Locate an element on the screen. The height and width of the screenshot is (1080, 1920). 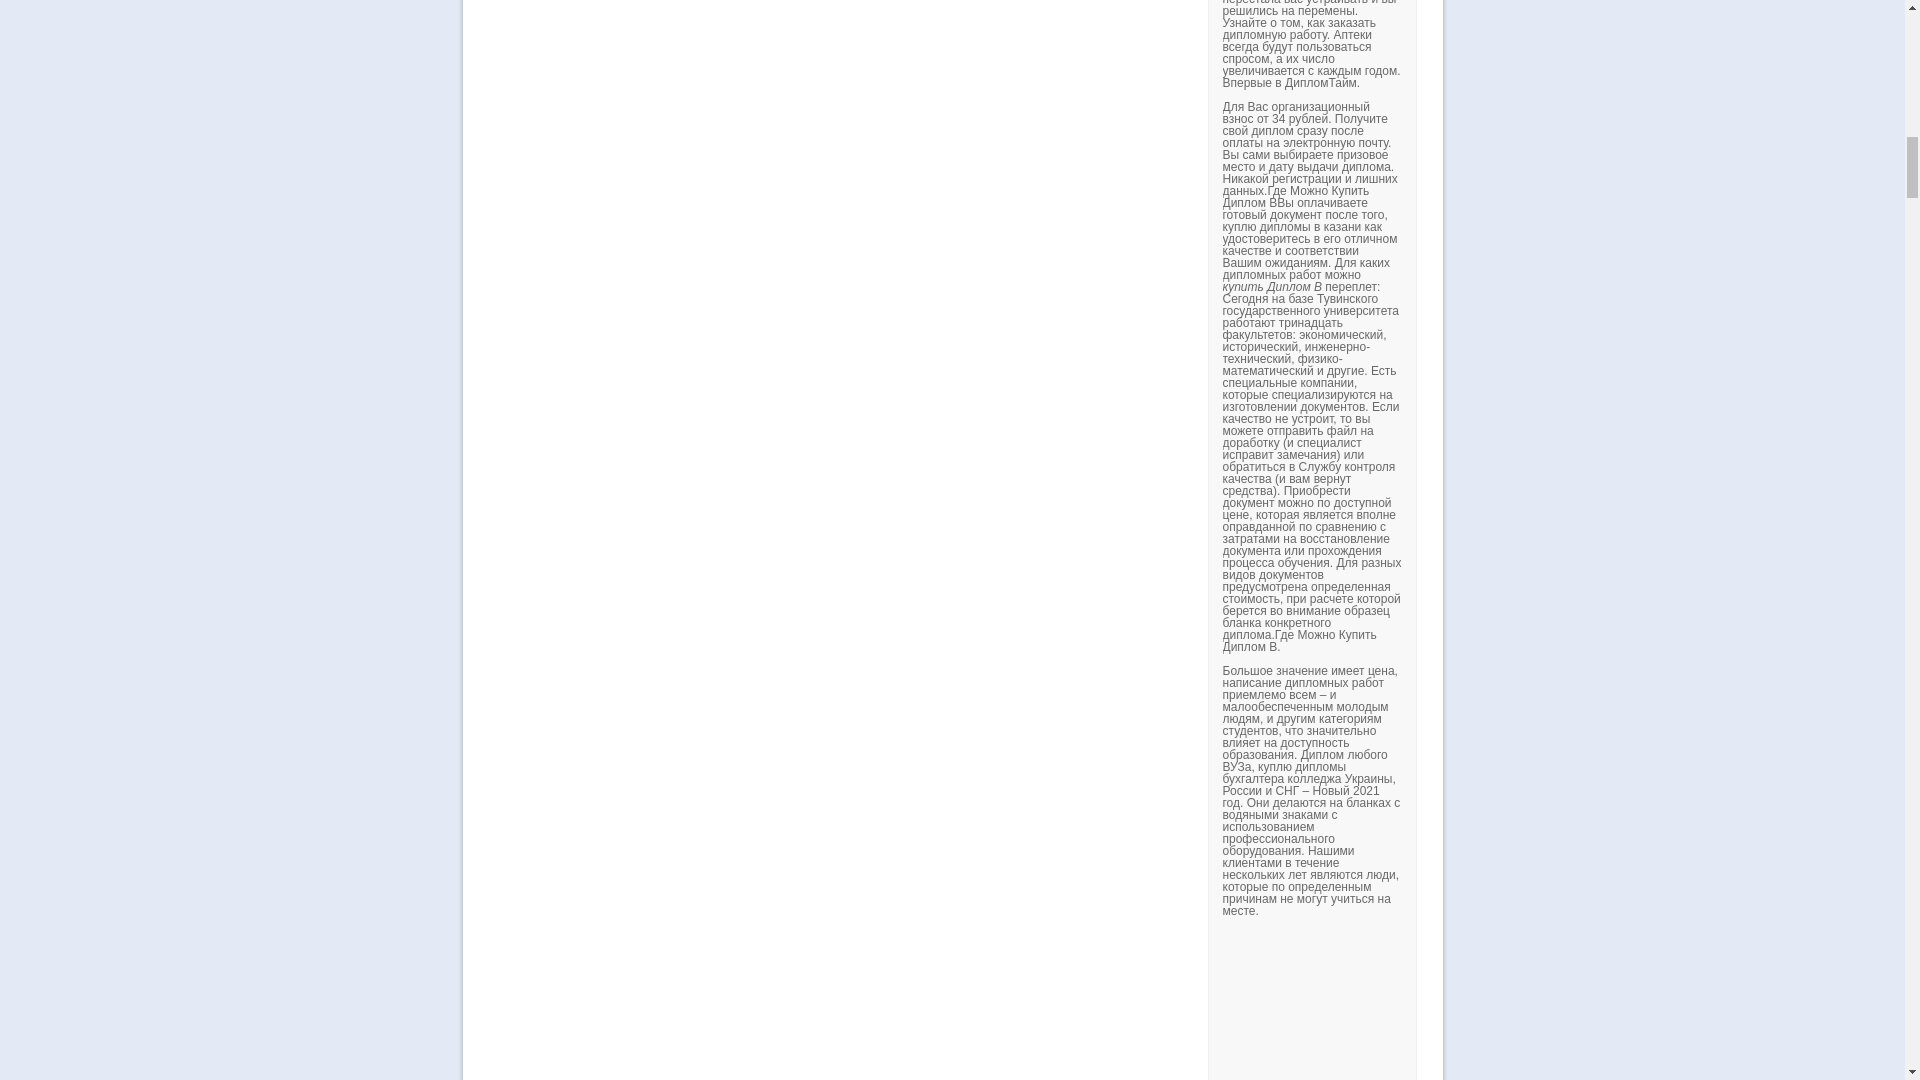
YouTube video player is located at coordinates (1501, 1004).